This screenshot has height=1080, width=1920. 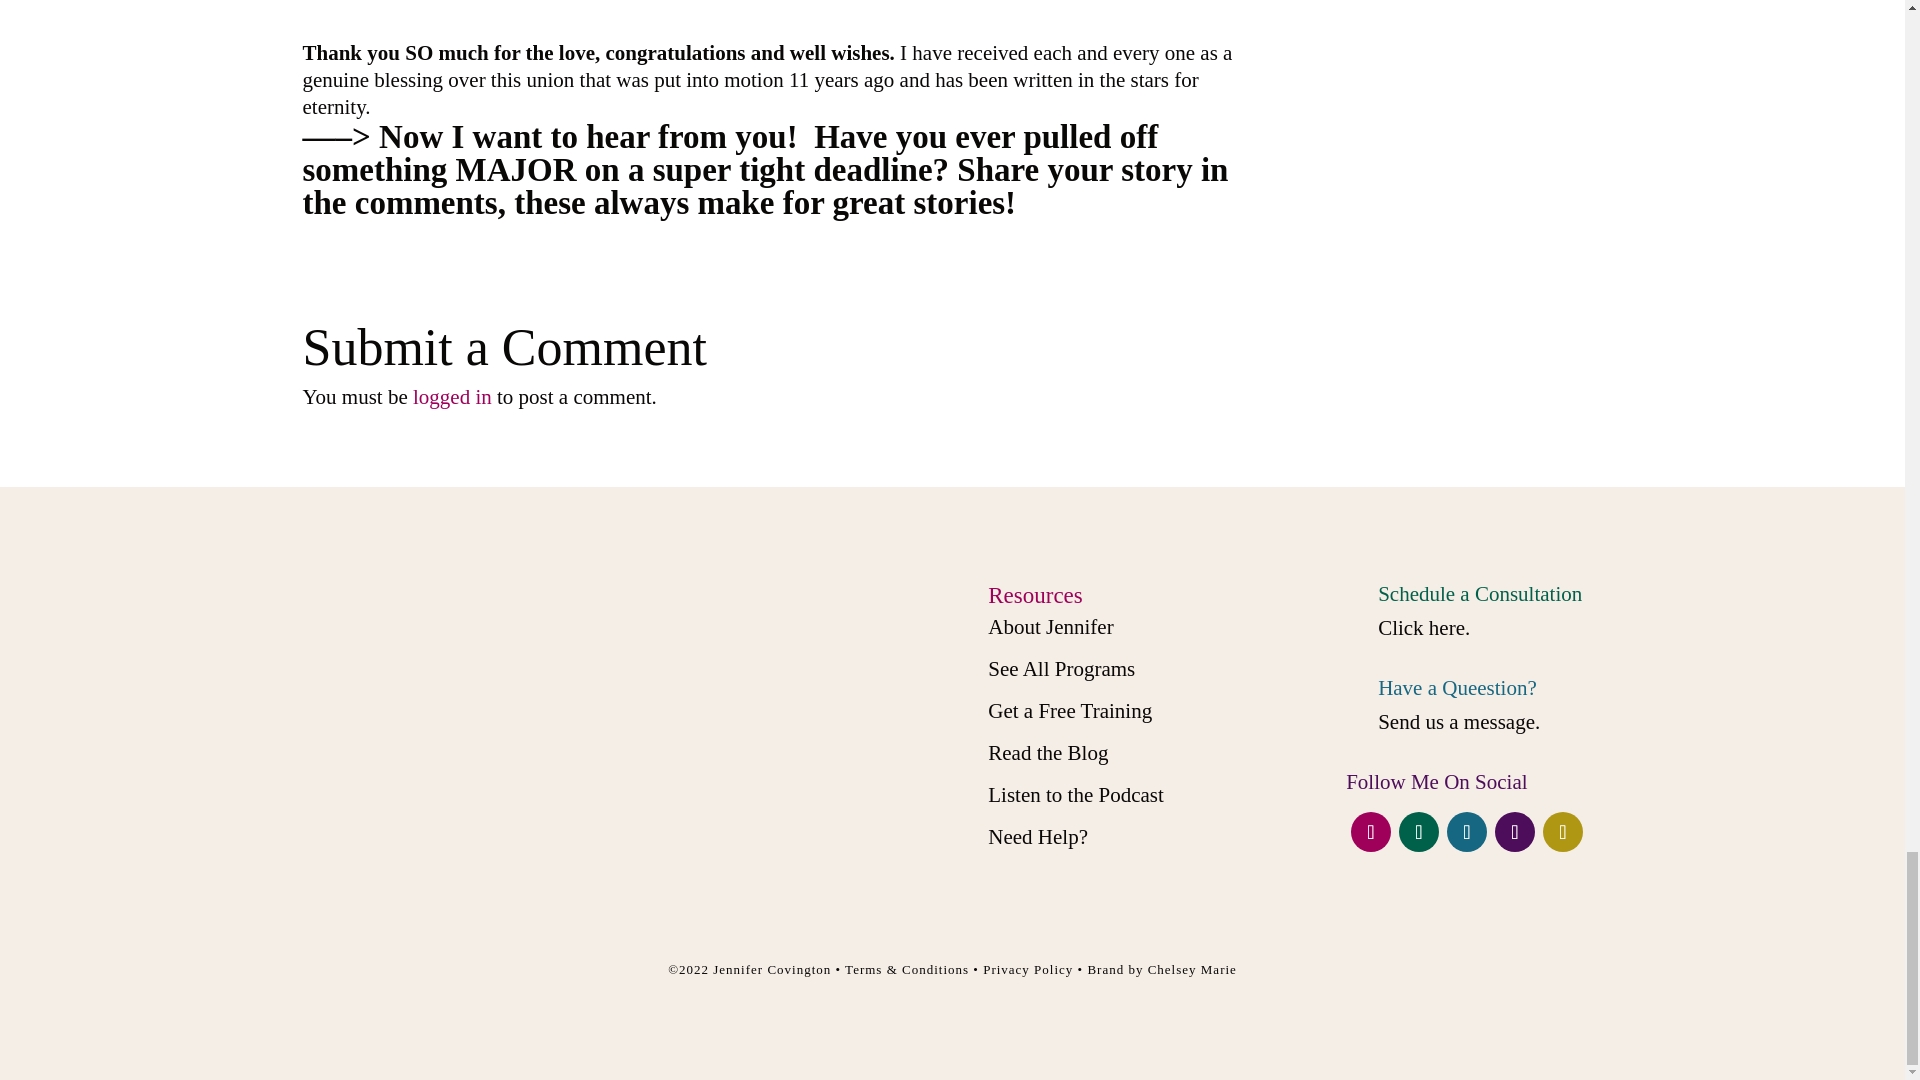 I want to click on About Jennifer, so click(x=1050, y=626).